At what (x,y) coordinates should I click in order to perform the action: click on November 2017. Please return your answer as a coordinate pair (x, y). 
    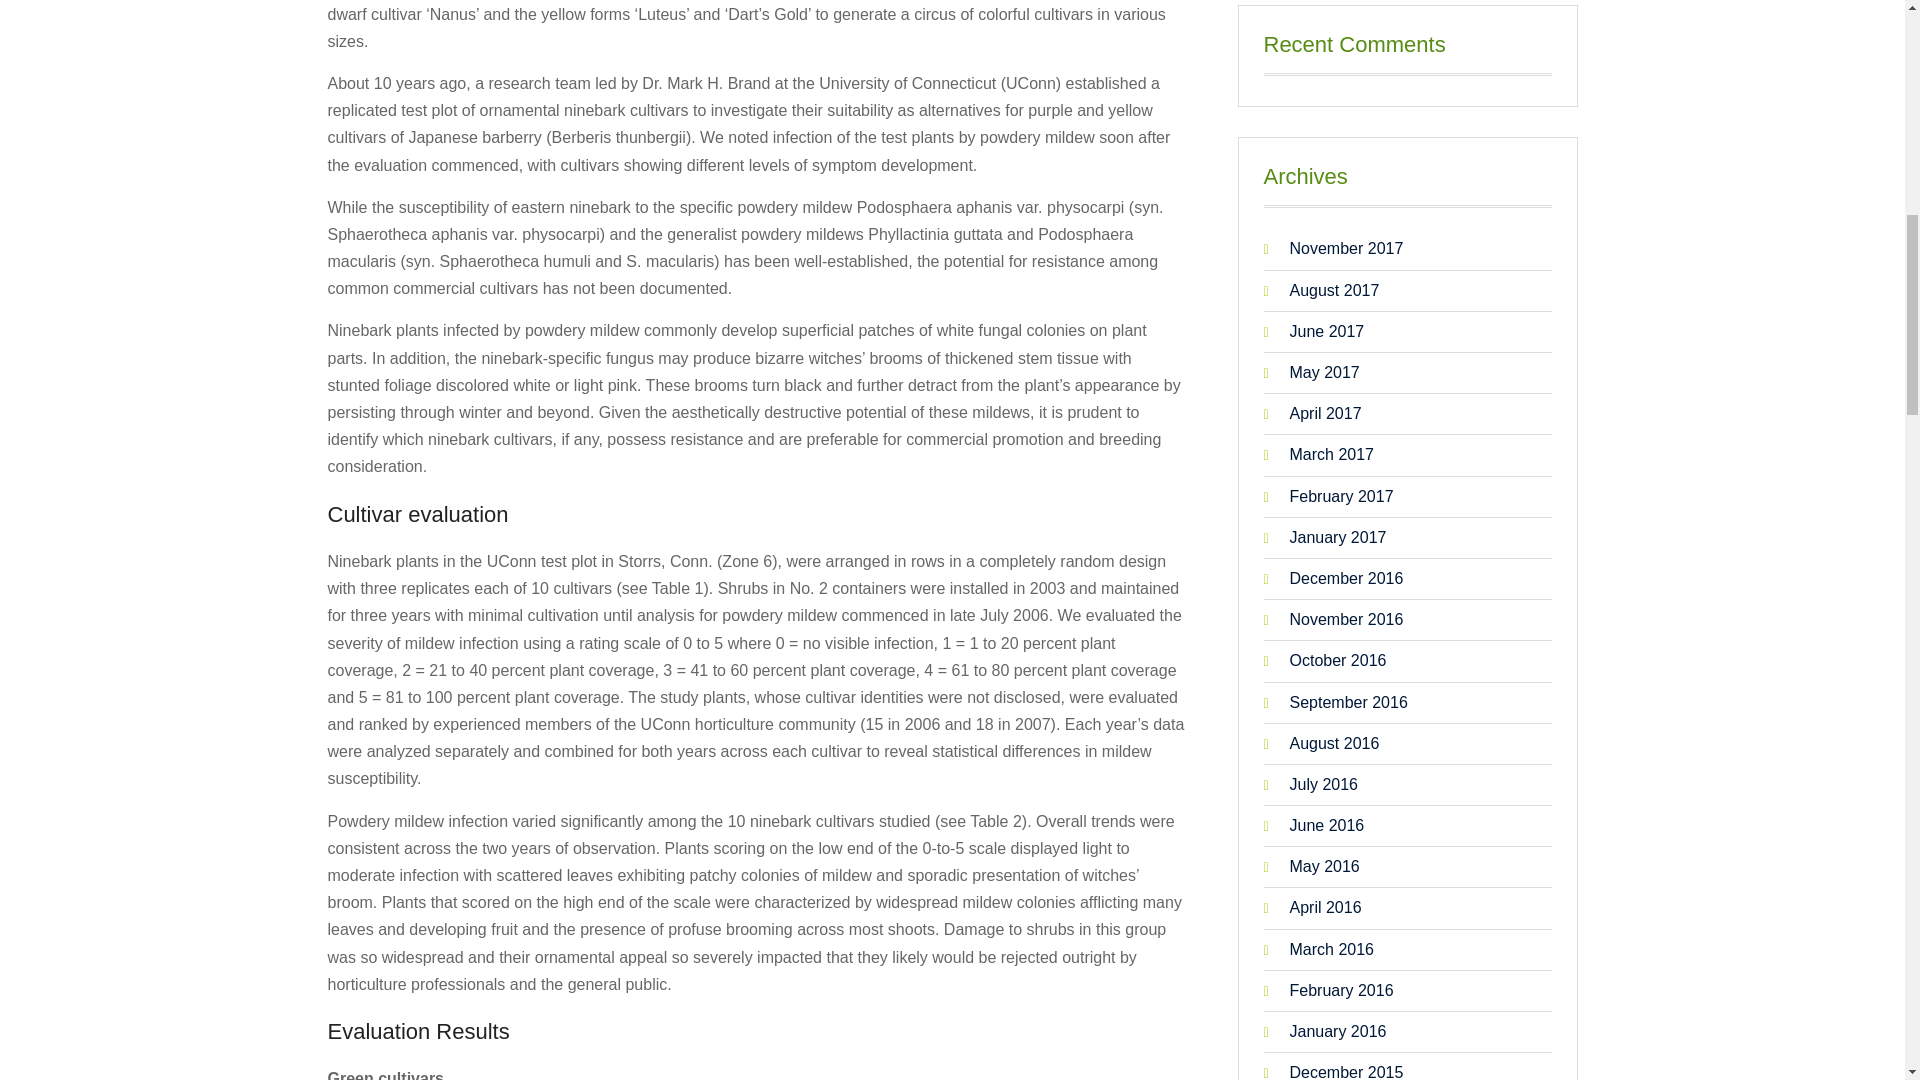
    Looking at the image, I should click on (1404, 248).